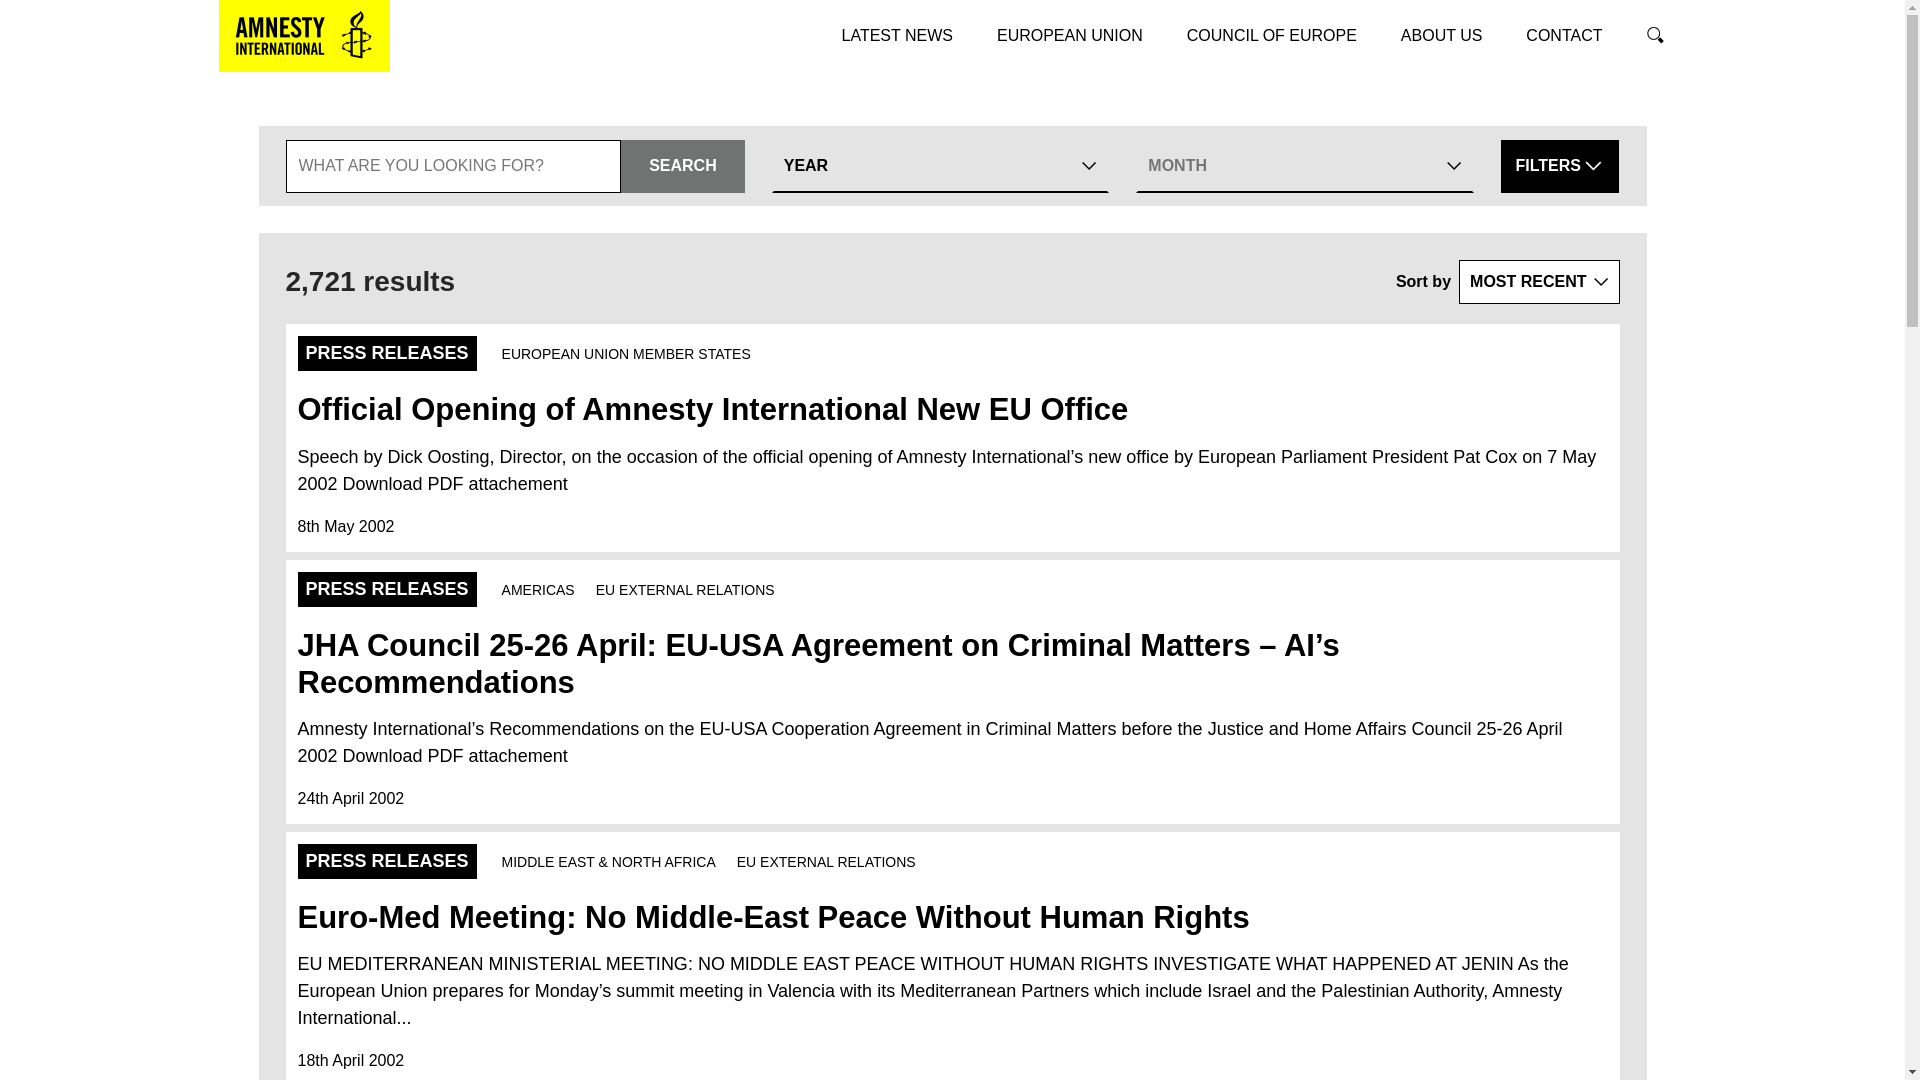  I want to click on SEARCH, so click(682, 166).